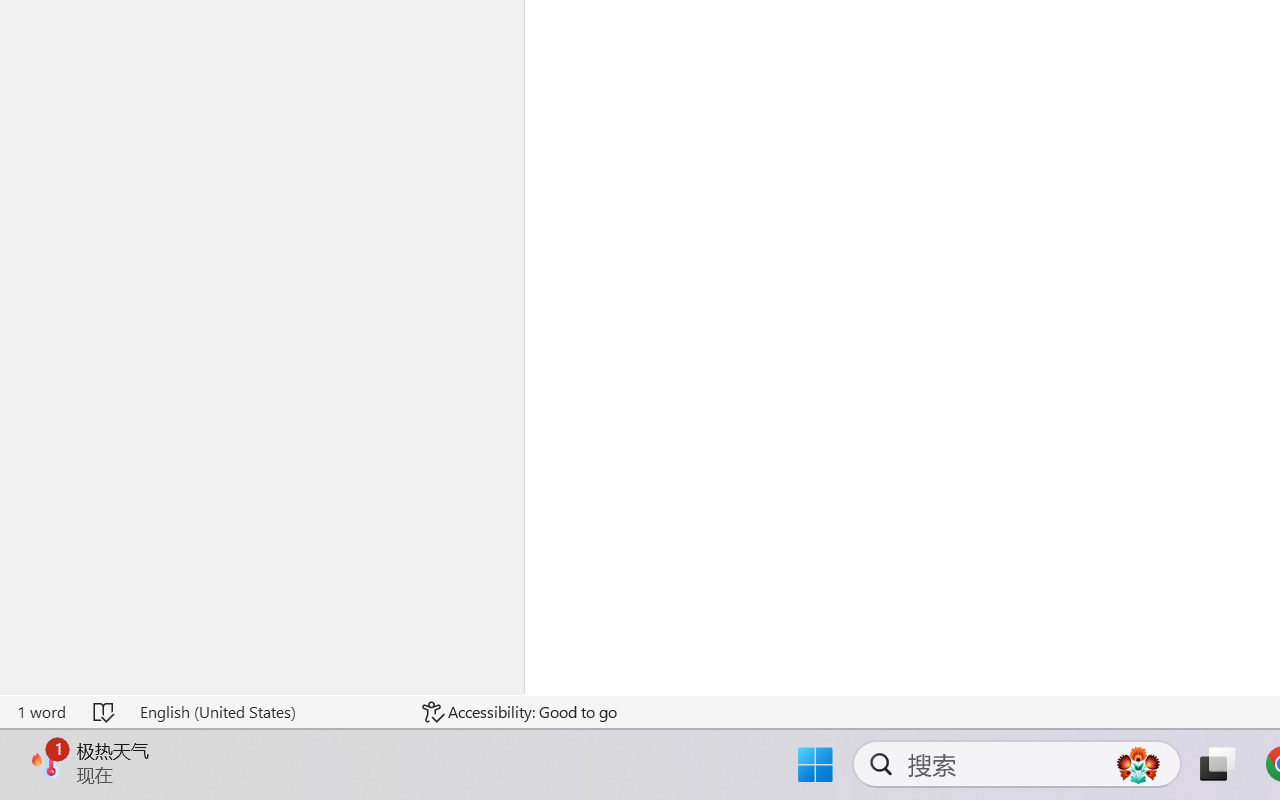 This screenshot has width=1280, height=800. I want to click on Accessibility Checker Accessibility: Good to go, so click(519, 712).